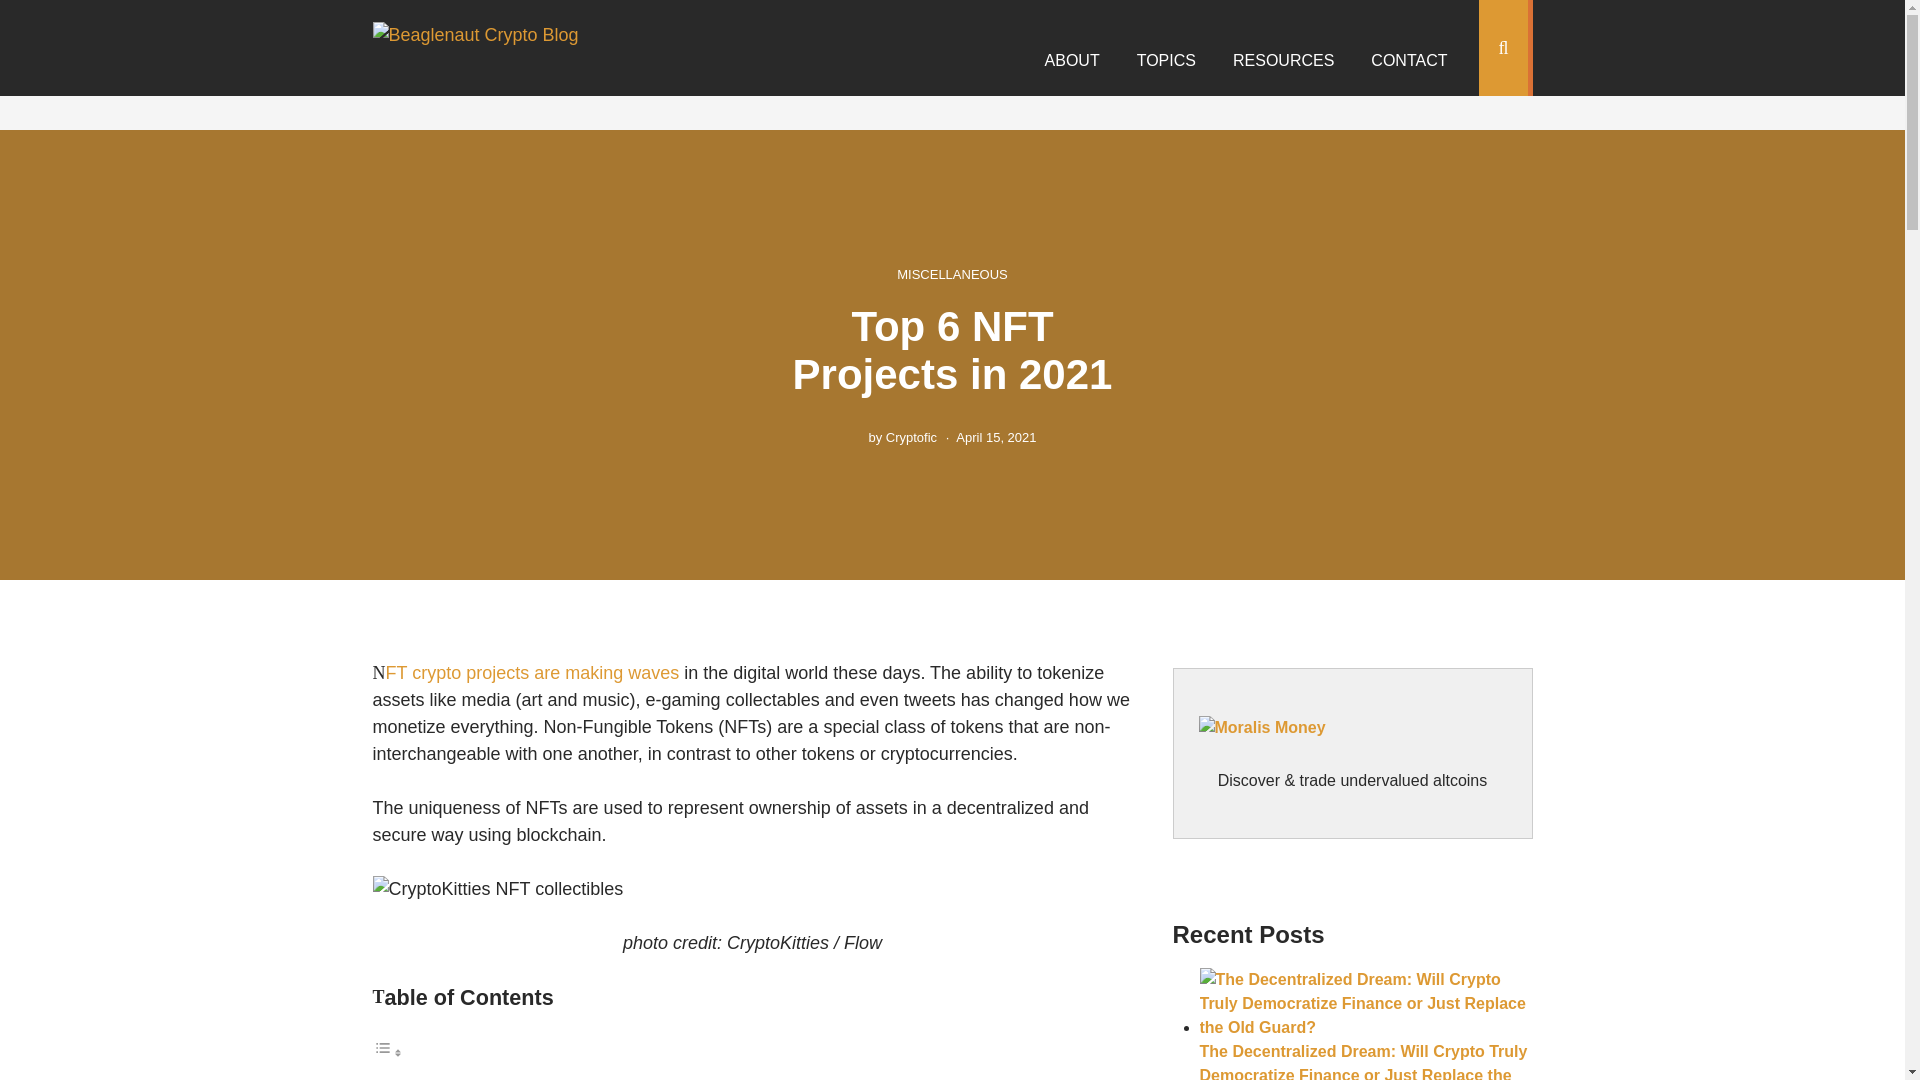  Describe the element at coordinates (952, 272) in the screenshot. I see `MISCELLANEOUS` at that location.